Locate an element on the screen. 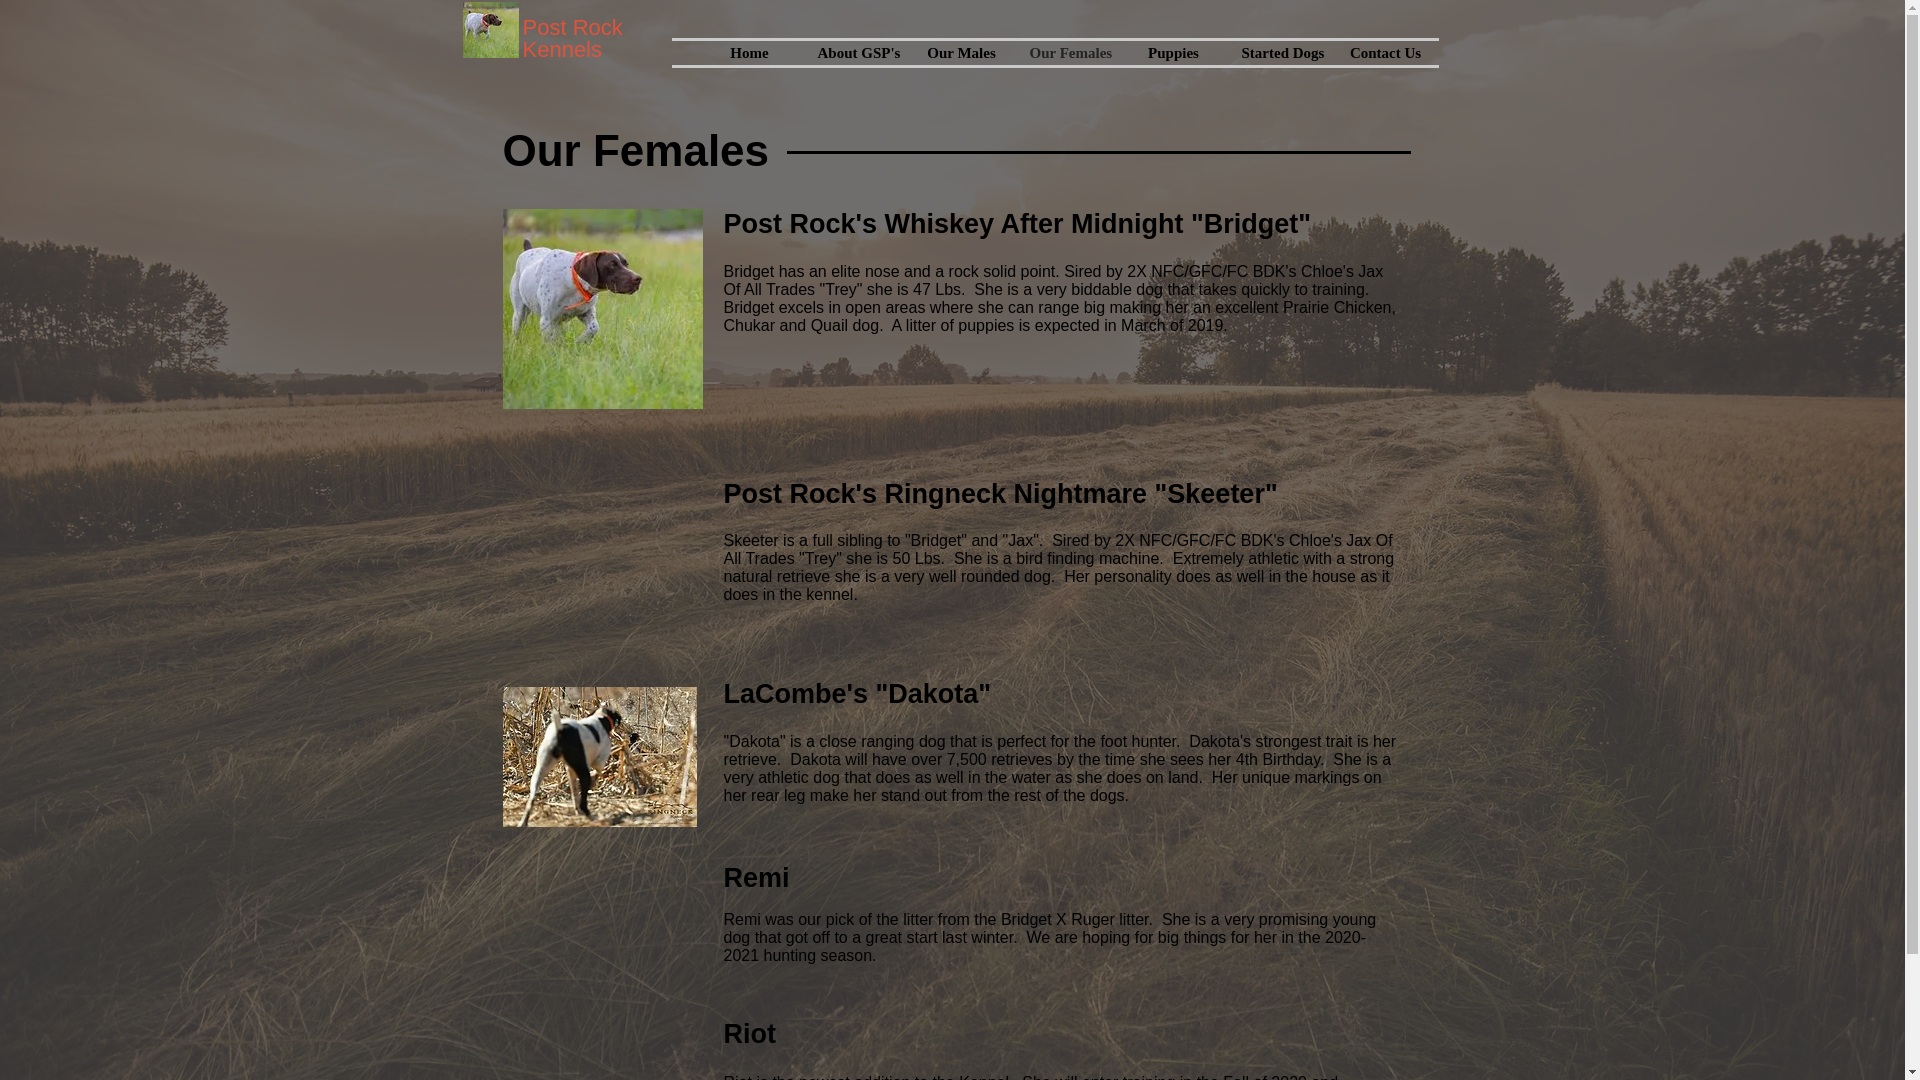 The height and width of the screenshot is (1080, 1920). About GSP's is located at coordinates (855, 52).